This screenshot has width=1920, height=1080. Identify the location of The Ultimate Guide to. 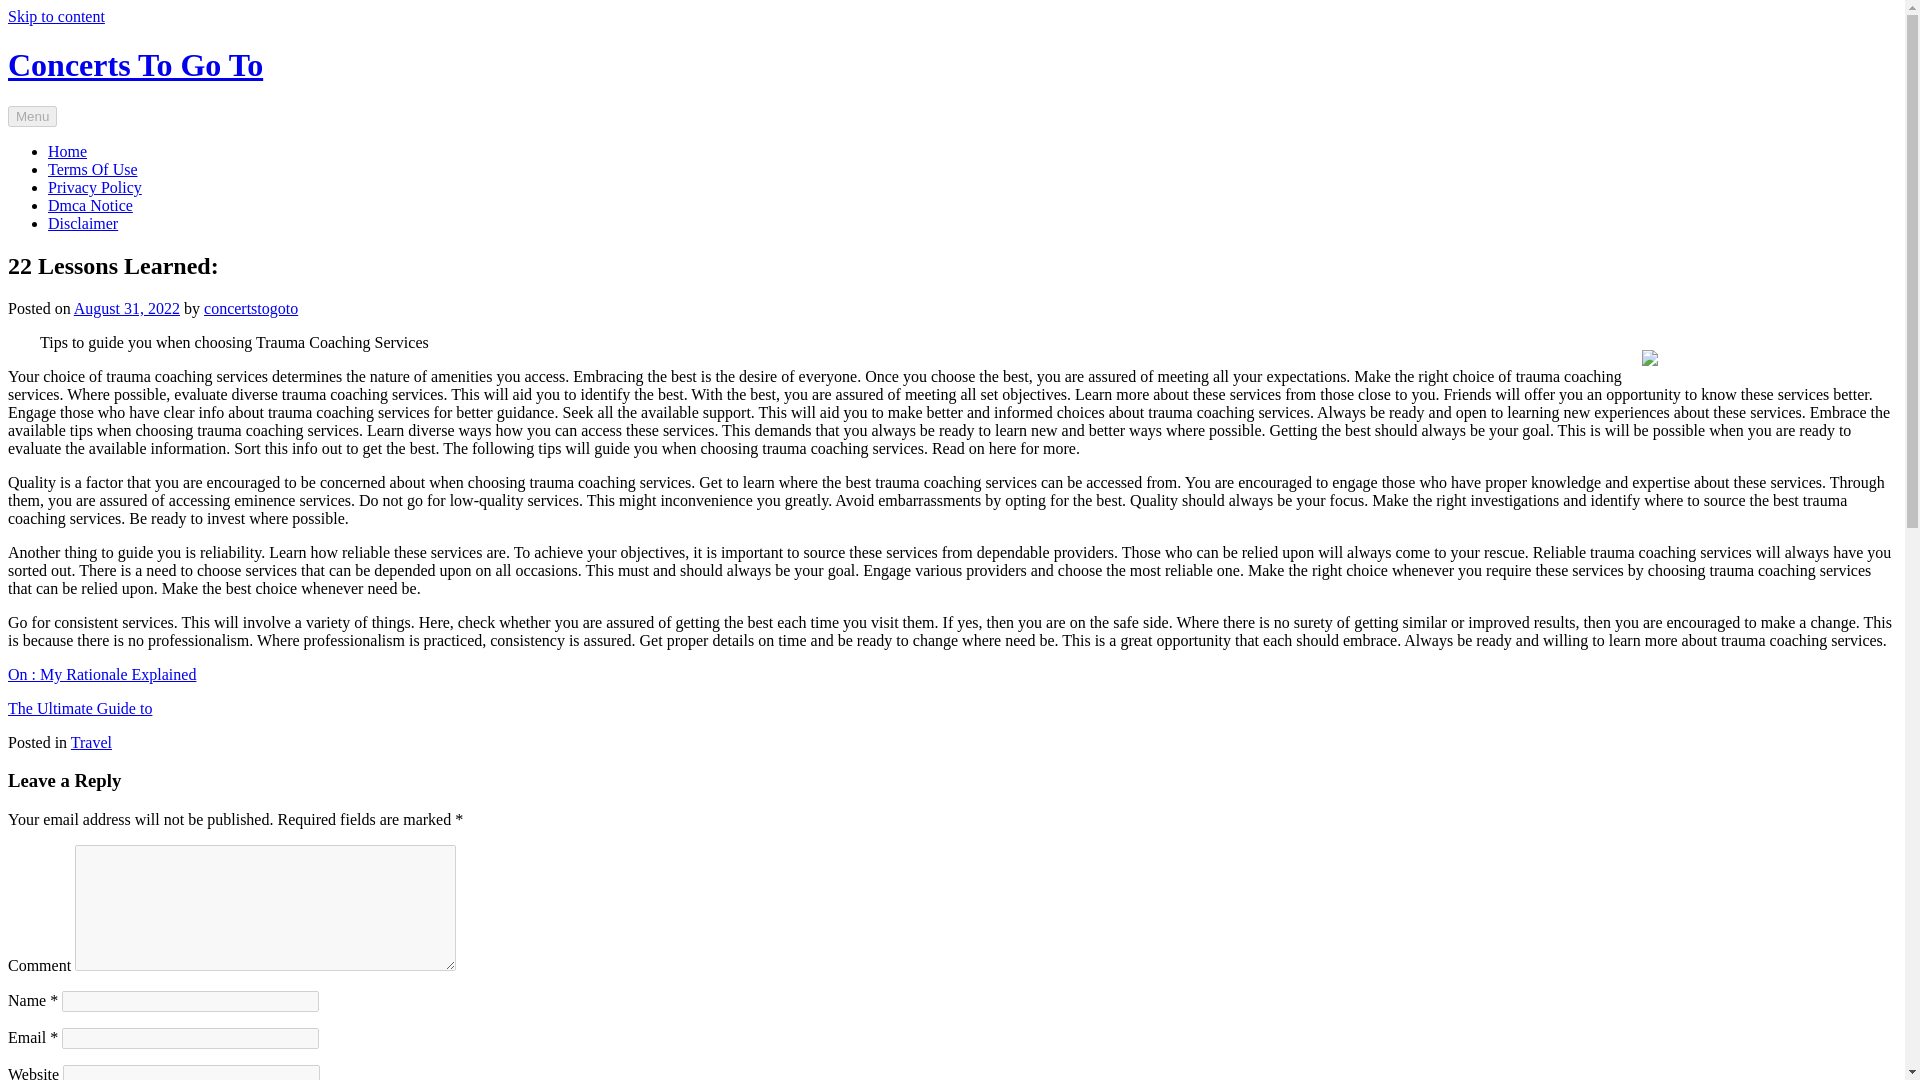
(79, 708).